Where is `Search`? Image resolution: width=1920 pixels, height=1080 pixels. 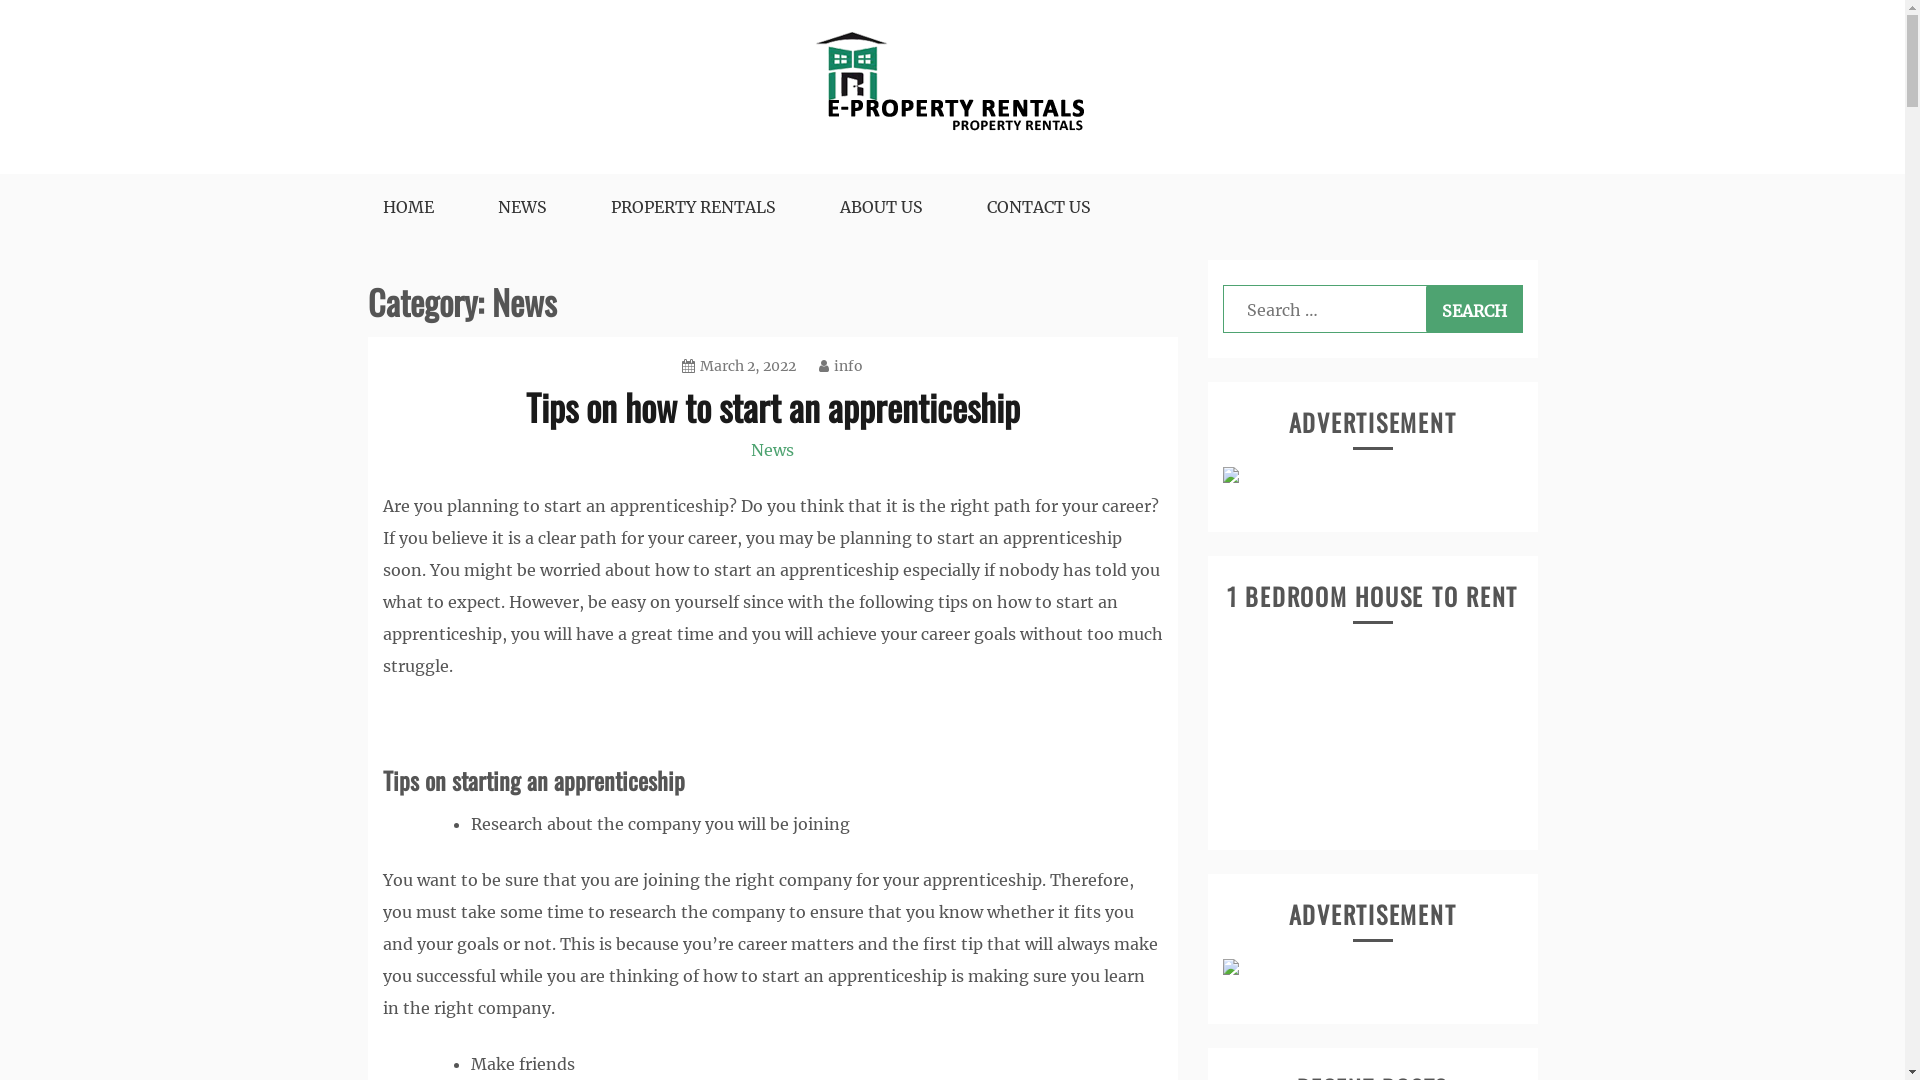 Search is located at coordinates (1474, 309).